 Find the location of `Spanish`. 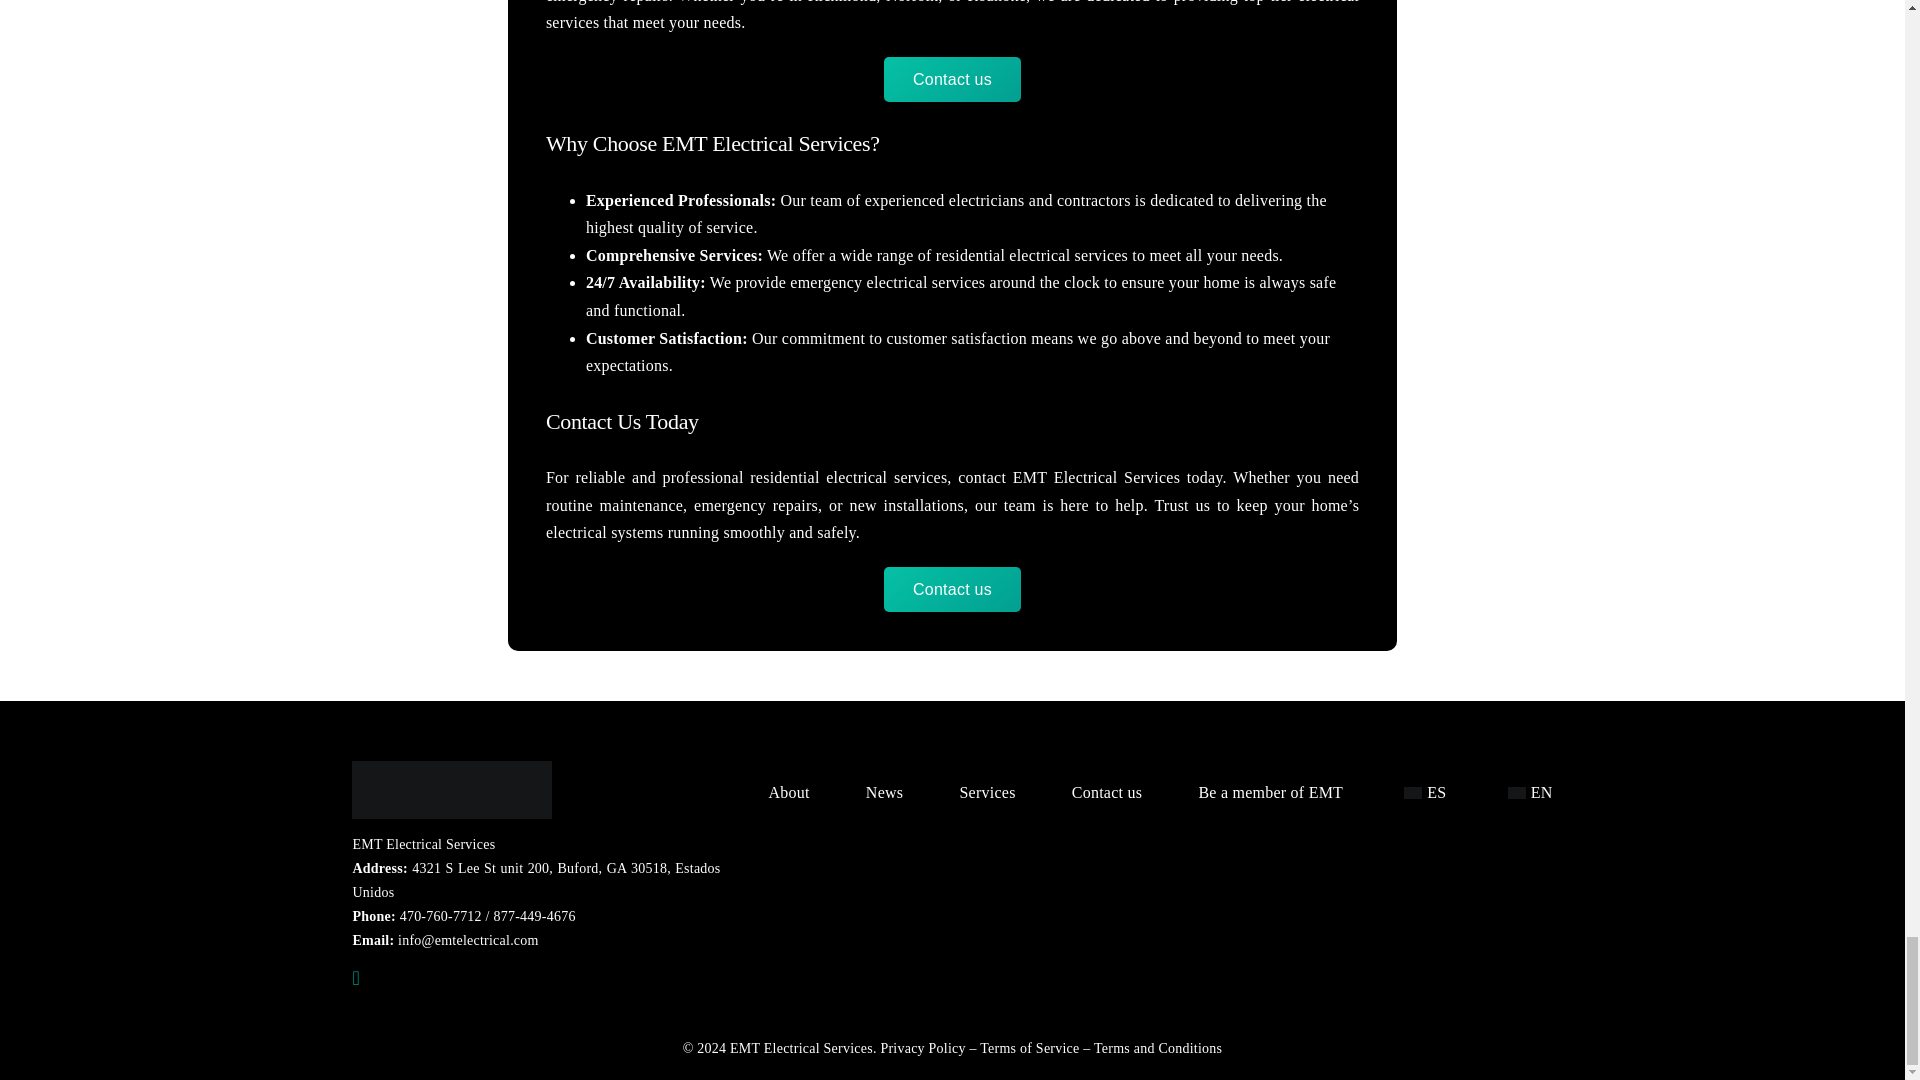

Spanish is located at coordinates (1412, 793).